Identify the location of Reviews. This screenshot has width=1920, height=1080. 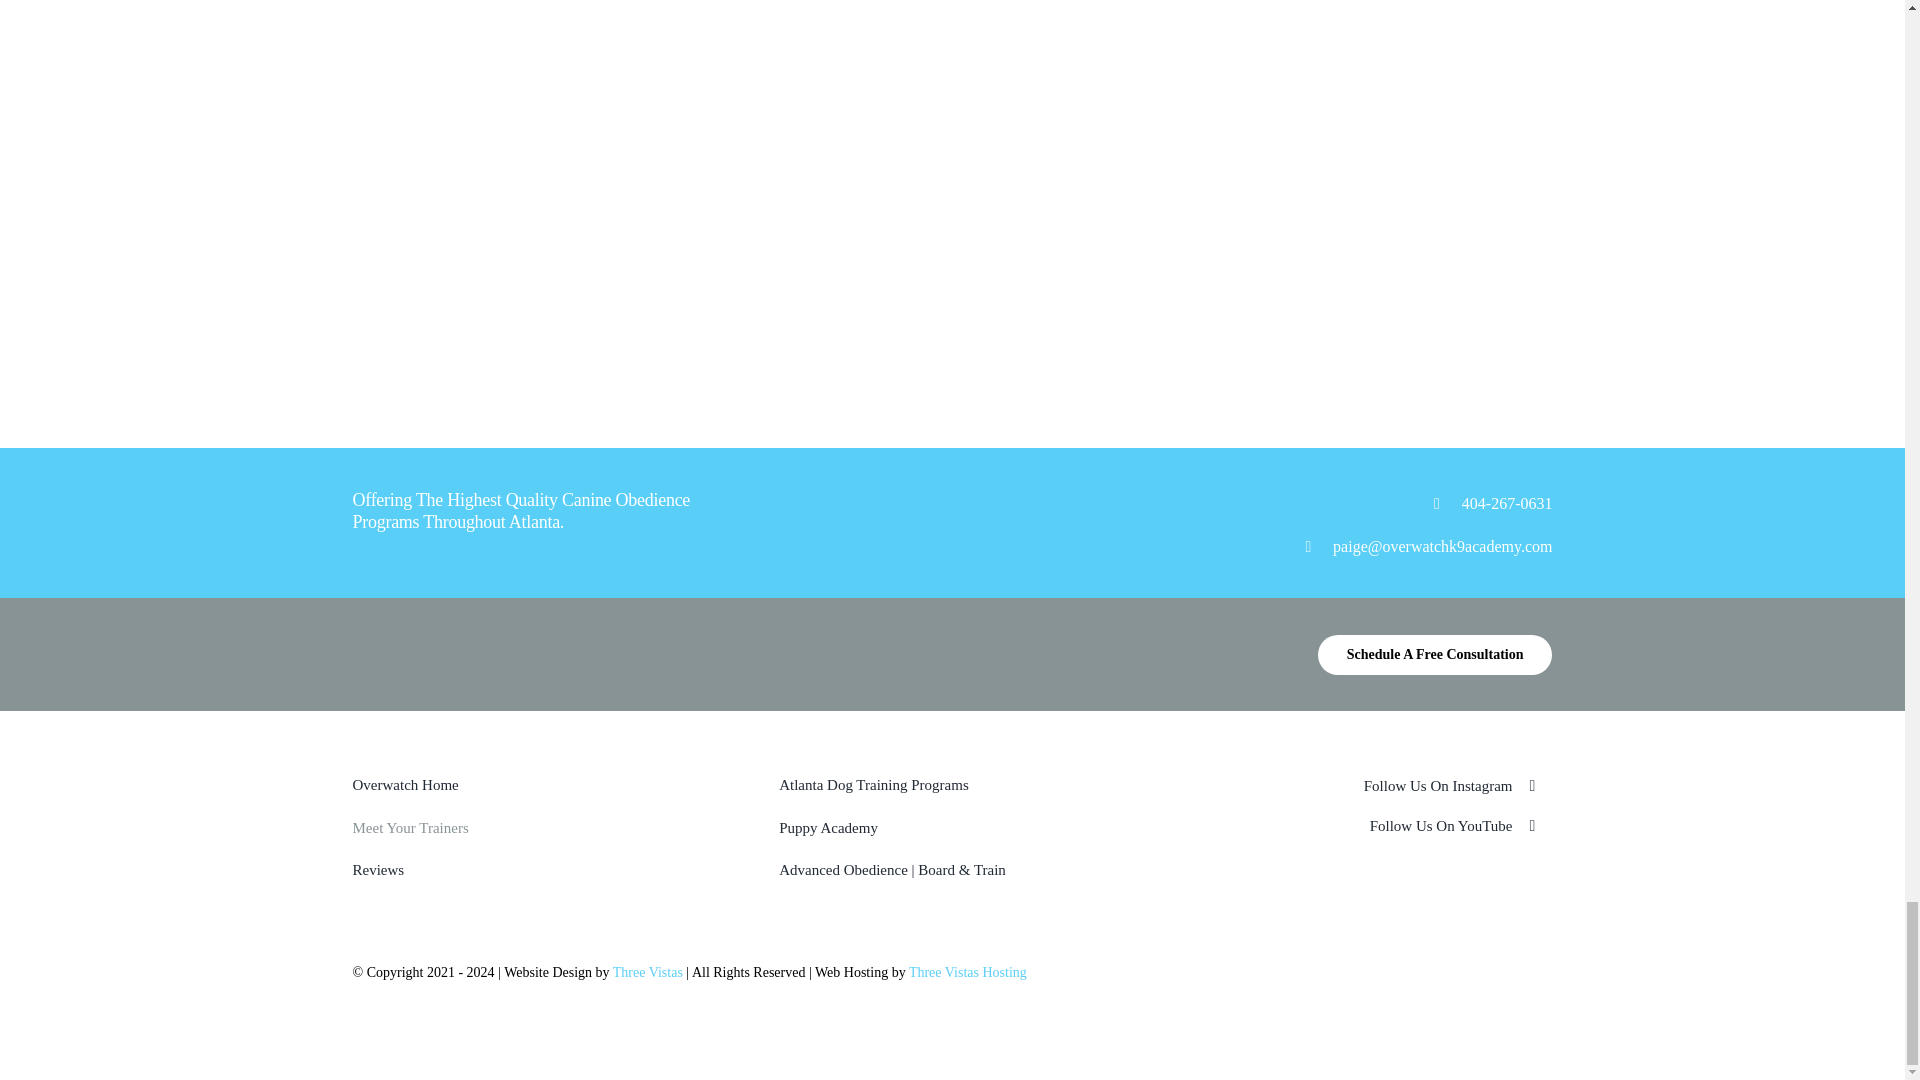
(524, 870).